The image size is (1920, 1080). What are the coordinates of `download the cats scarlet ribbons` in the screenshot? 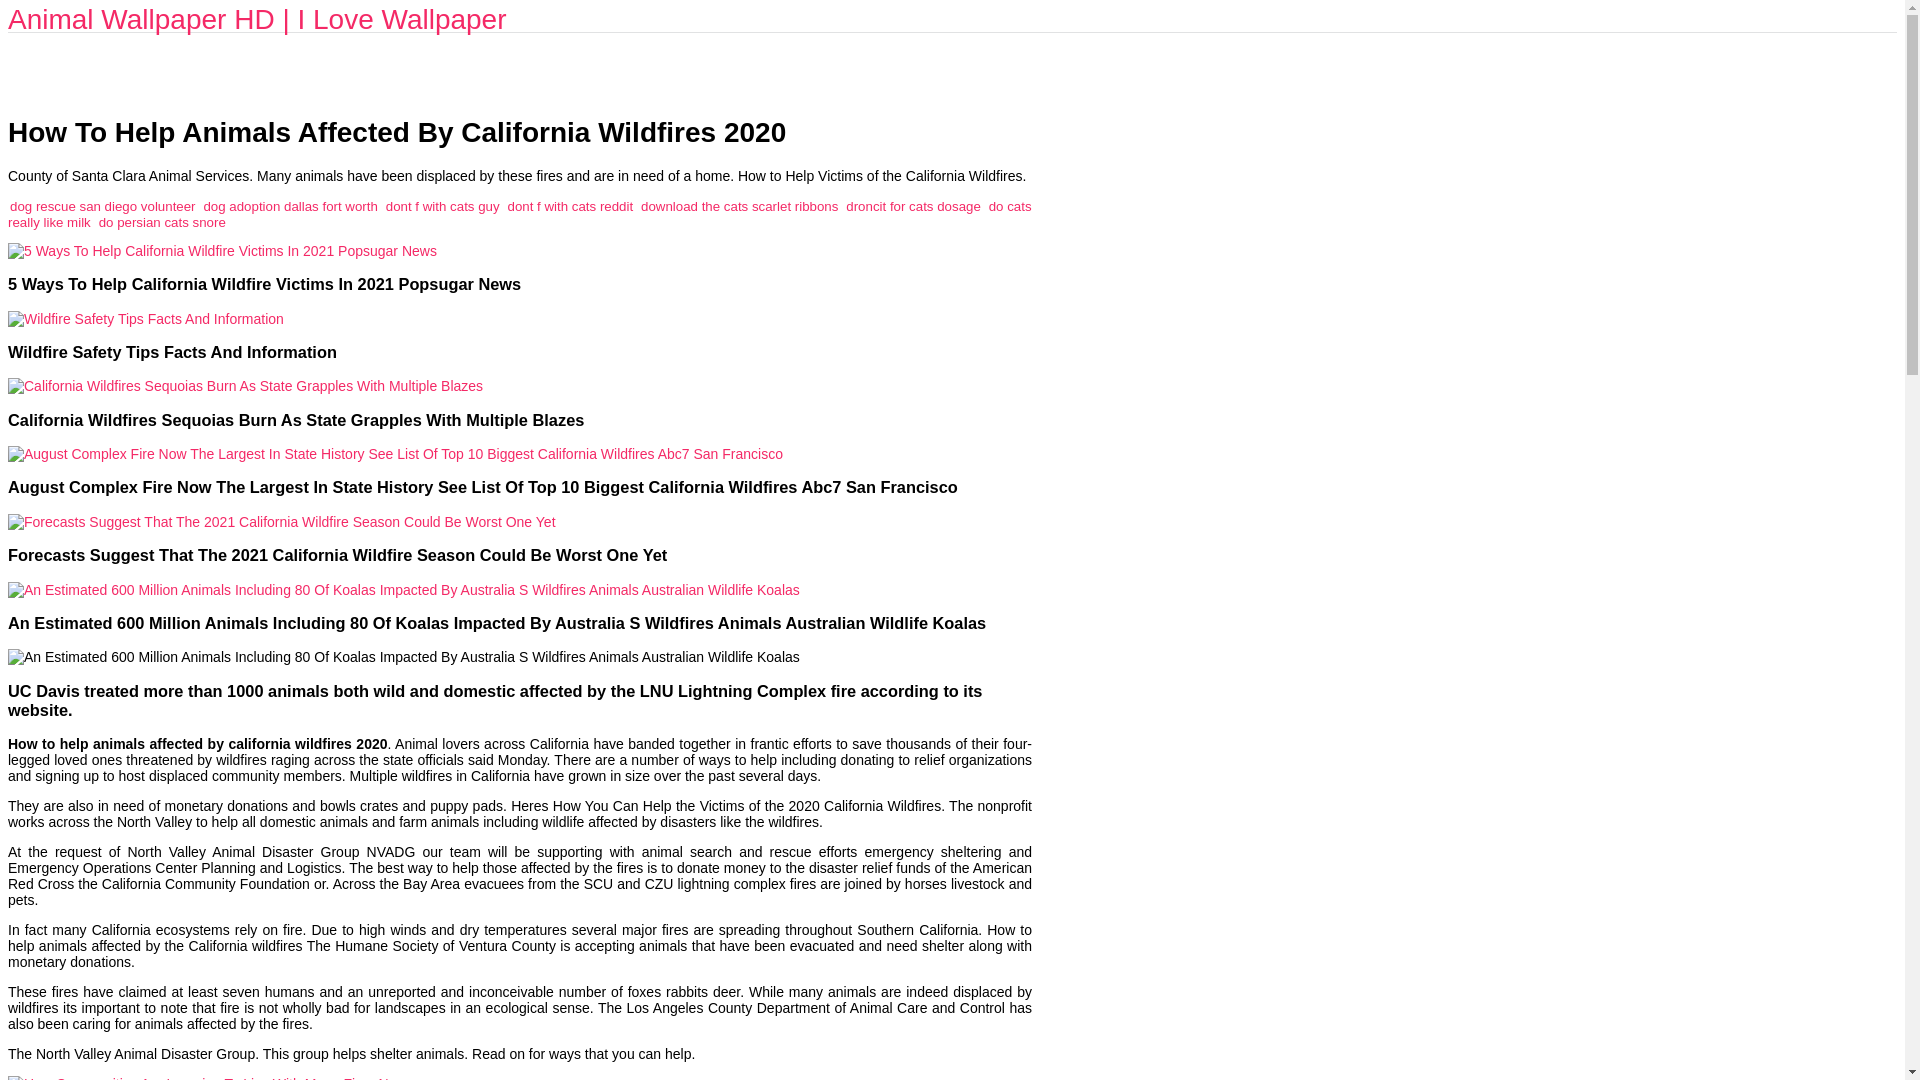 It's located at (739, 206).